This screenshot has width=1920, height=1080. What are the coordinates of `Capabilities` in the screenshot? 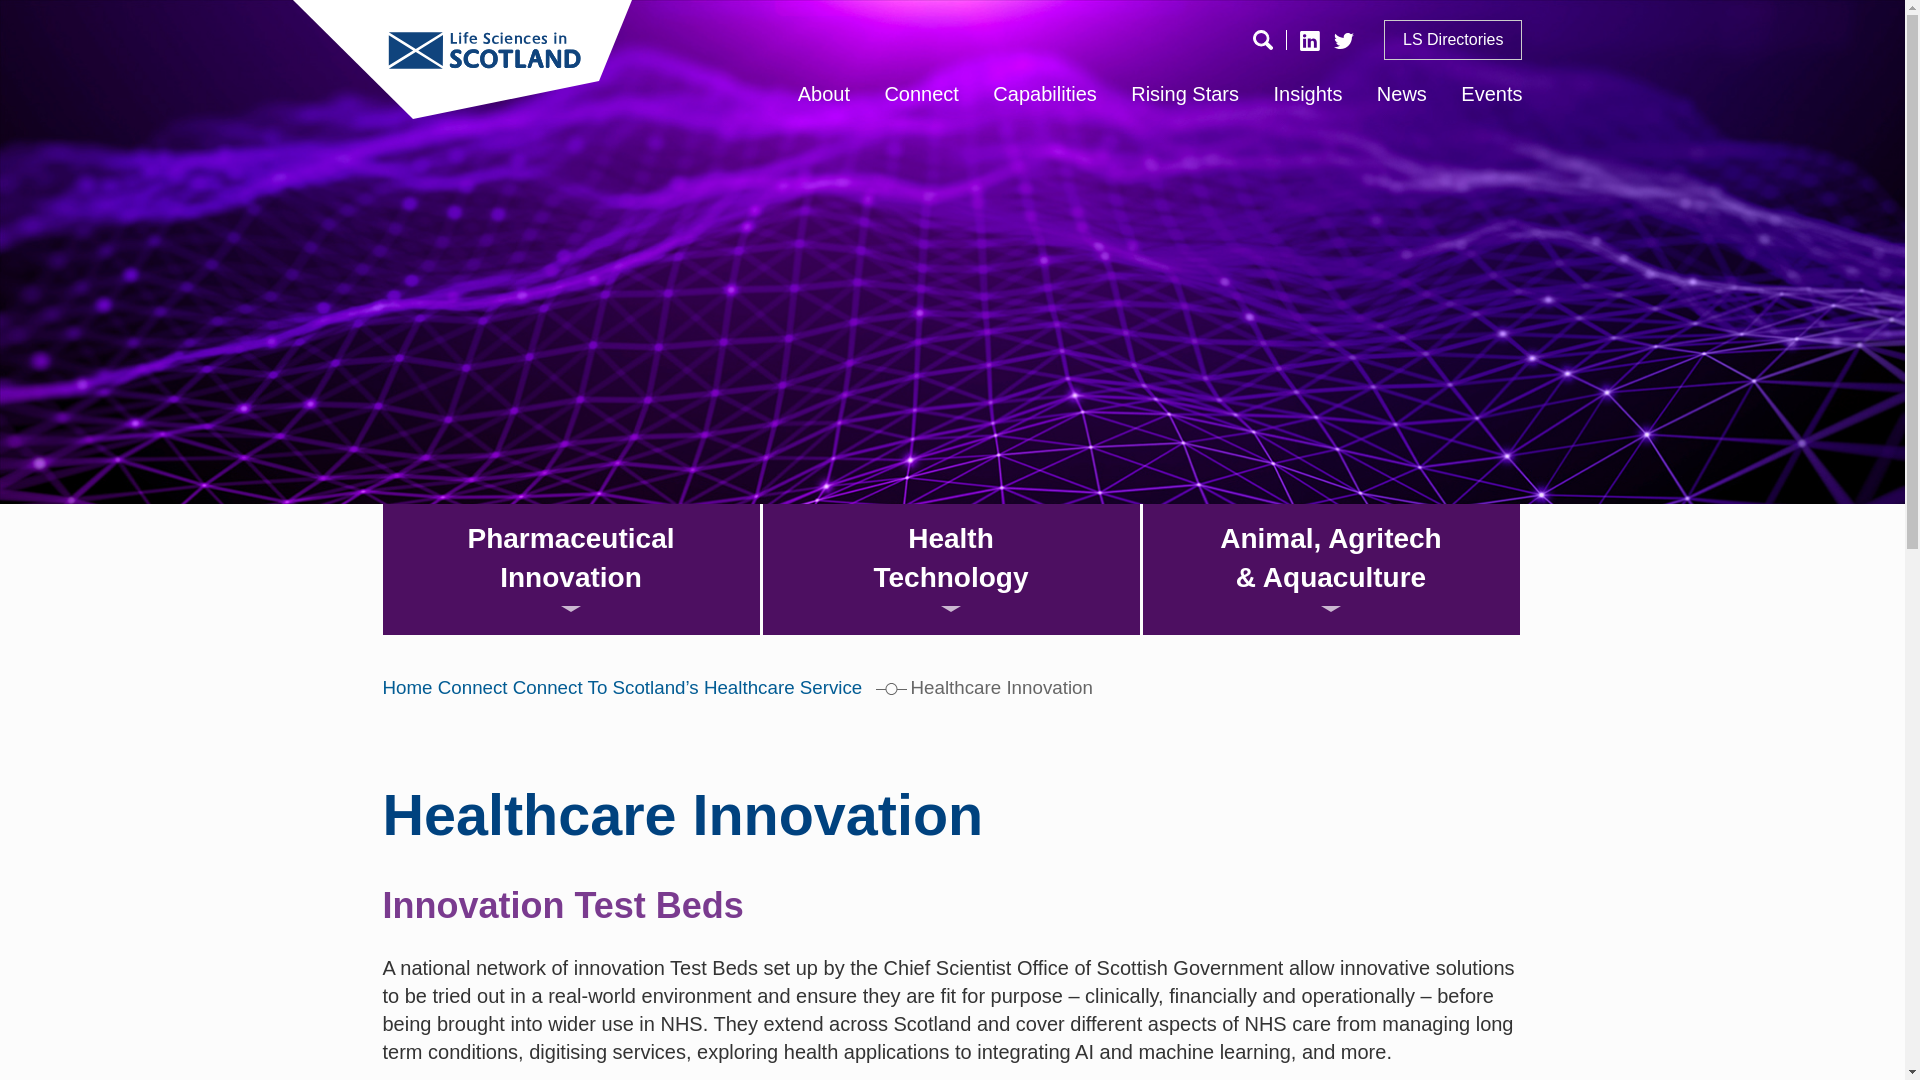 It's located at (1044, 94).